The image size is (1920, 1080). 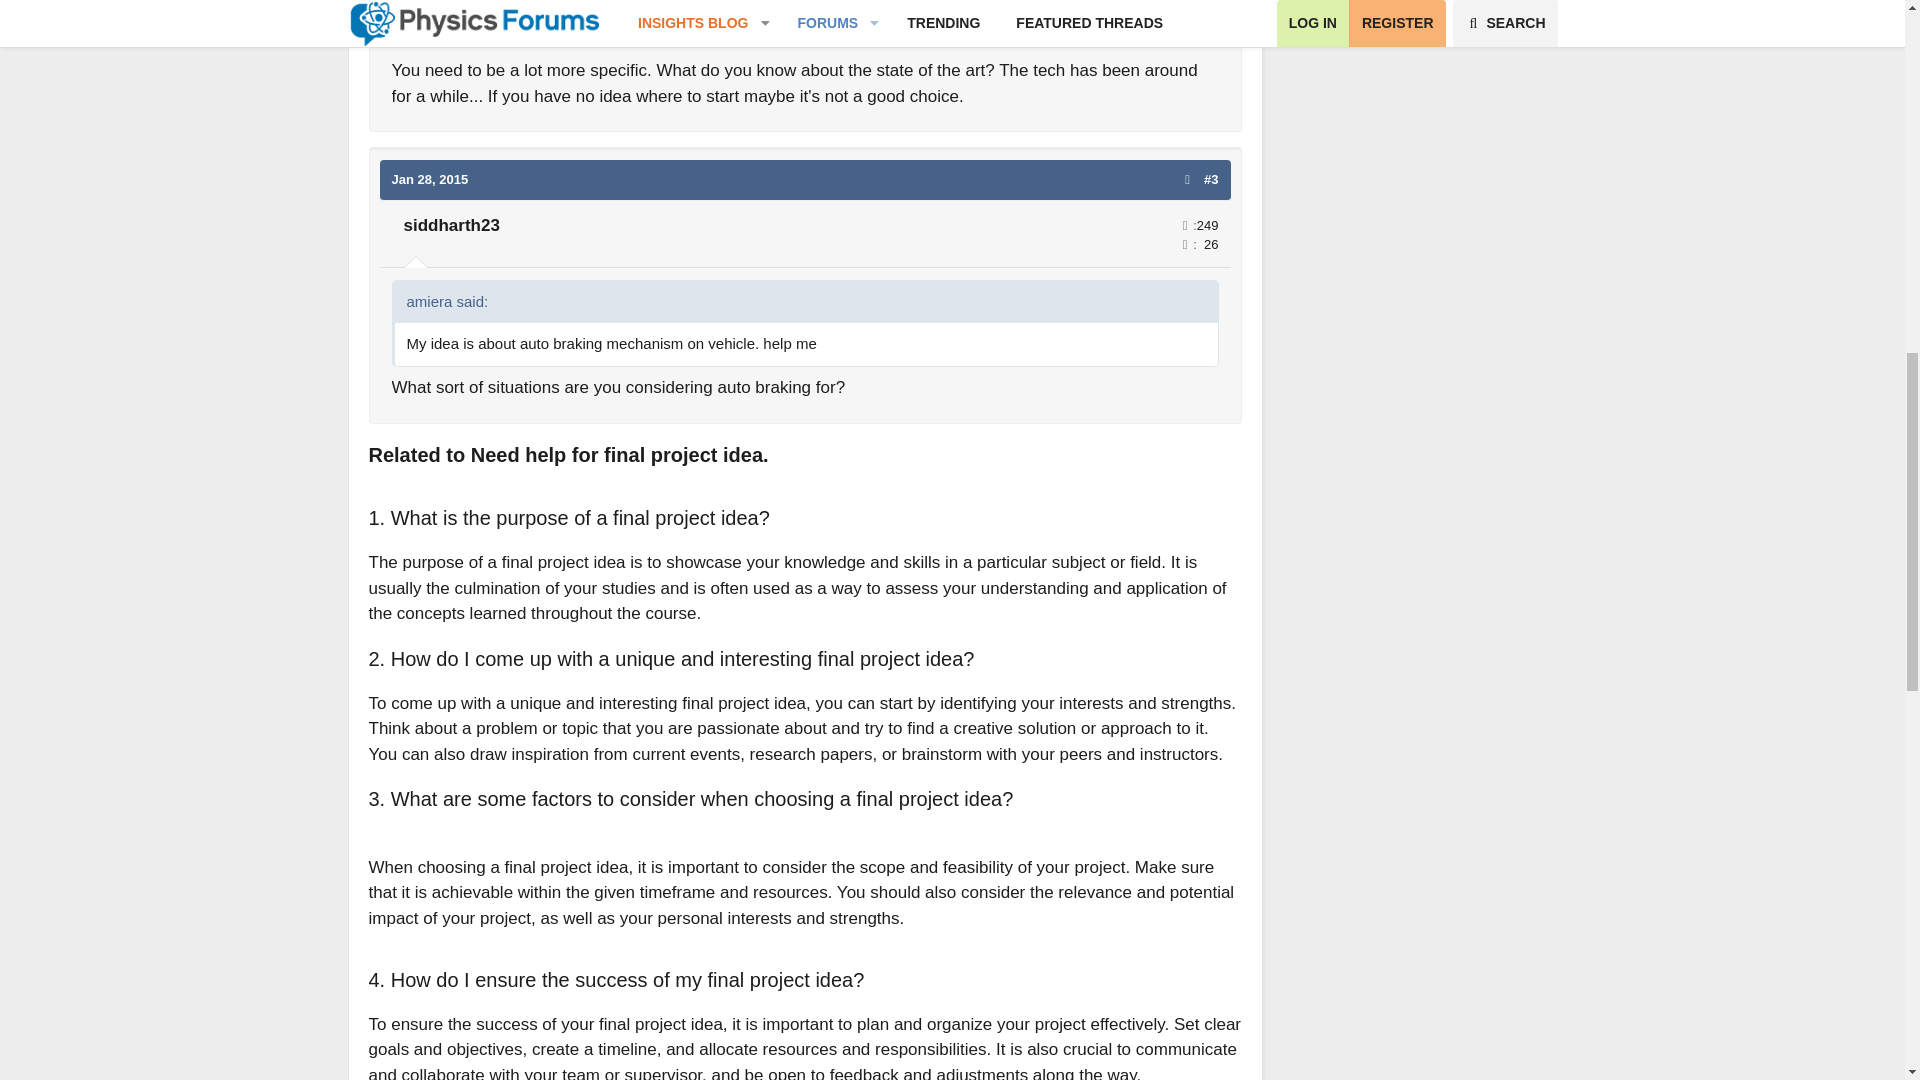 I want to click on Reaction score, so click(x=1174, y=8).